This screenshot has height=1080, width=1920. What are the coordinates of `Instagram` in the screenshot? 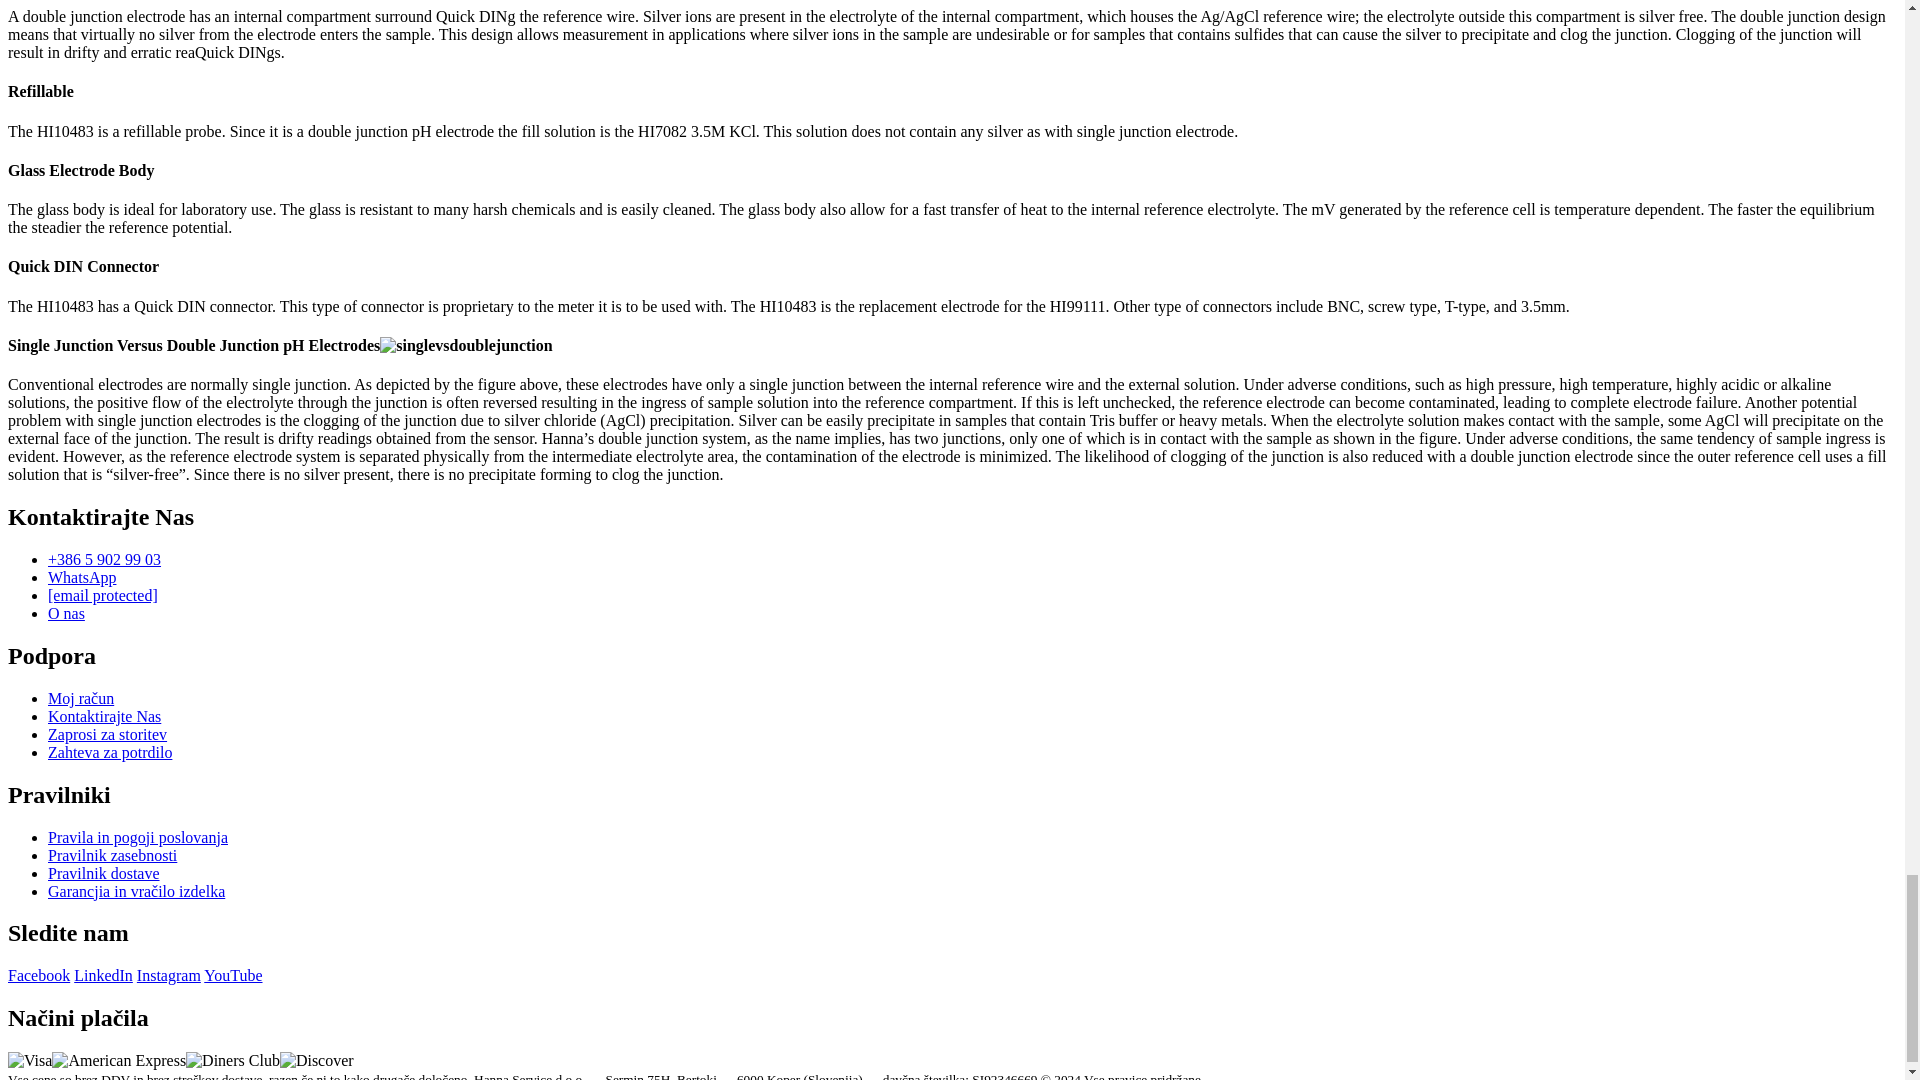 It's located at (168, 974).